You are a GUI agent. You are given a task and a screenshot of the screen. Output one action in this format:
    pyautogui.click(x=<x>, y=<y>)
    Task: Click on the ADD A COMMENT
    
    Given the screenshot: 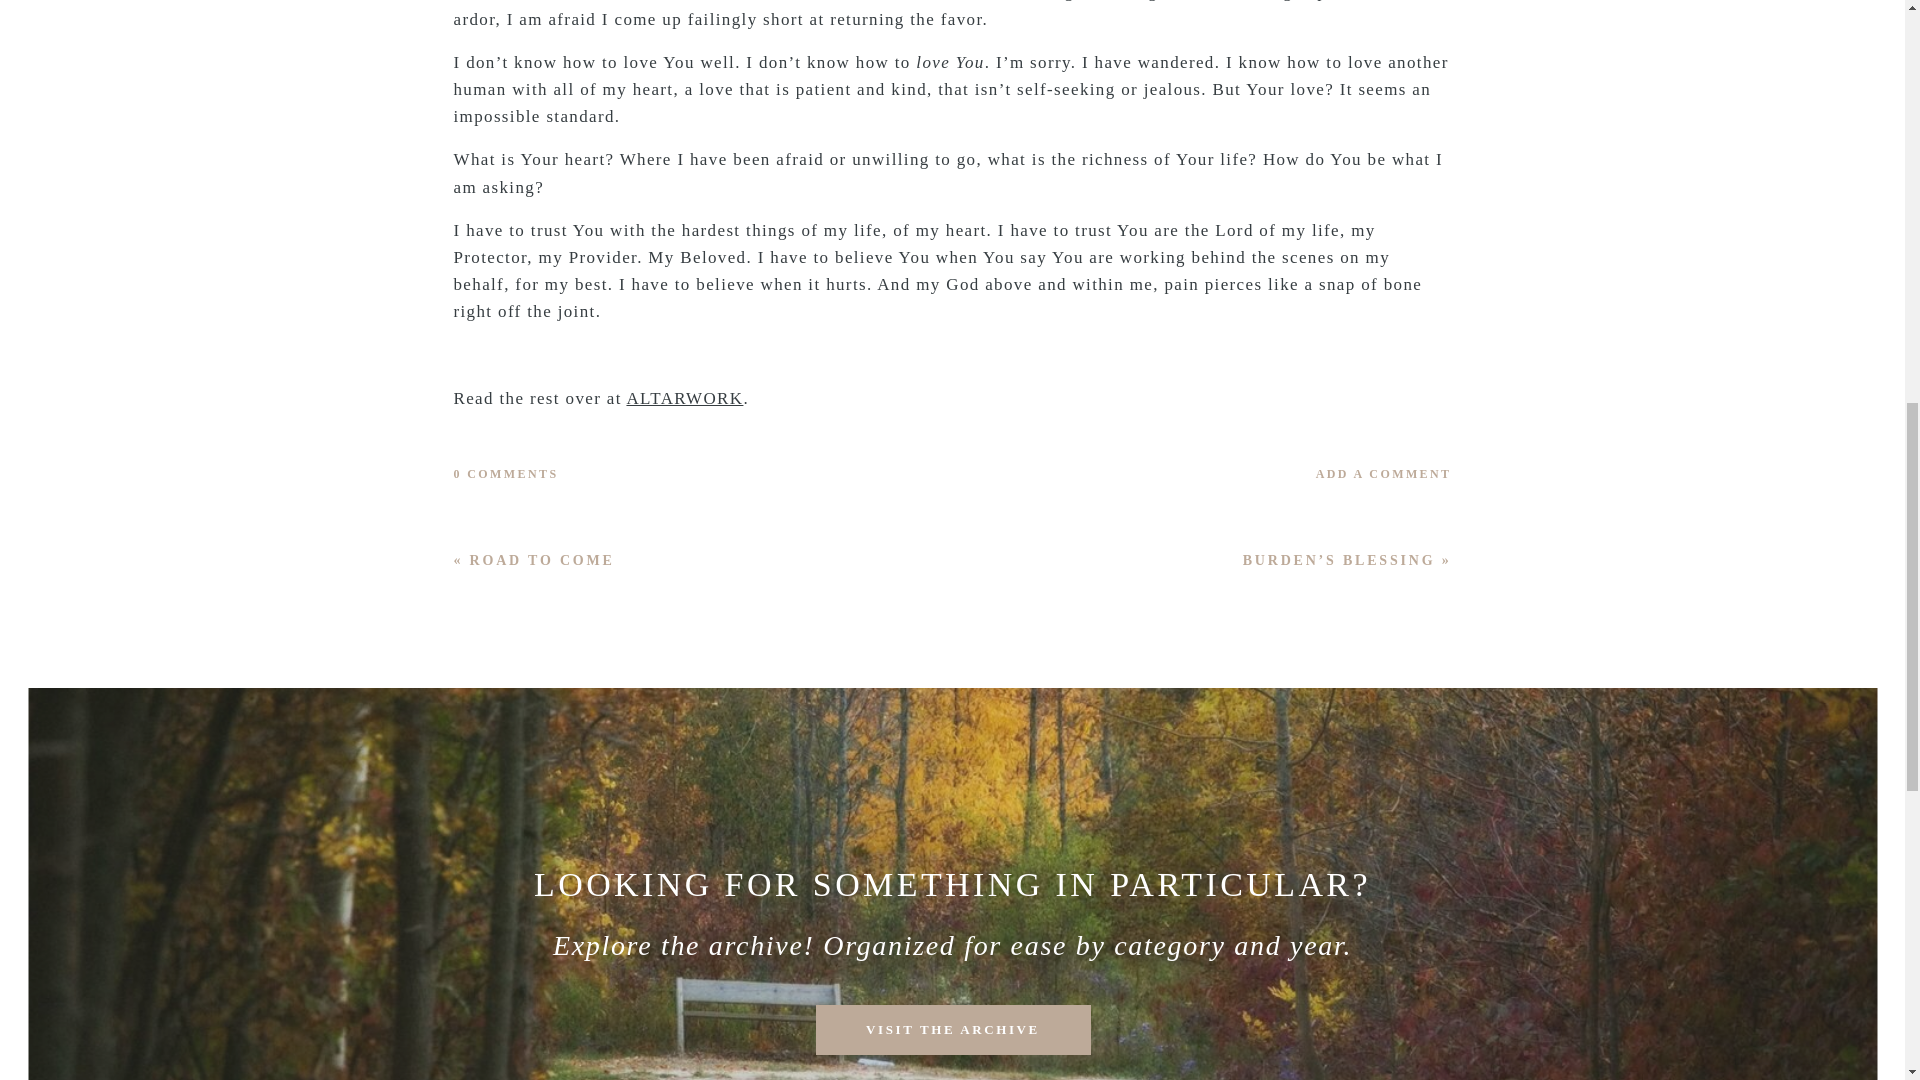 What is the action you would take?
    pyautogui.click(x=1257, y=474)
    